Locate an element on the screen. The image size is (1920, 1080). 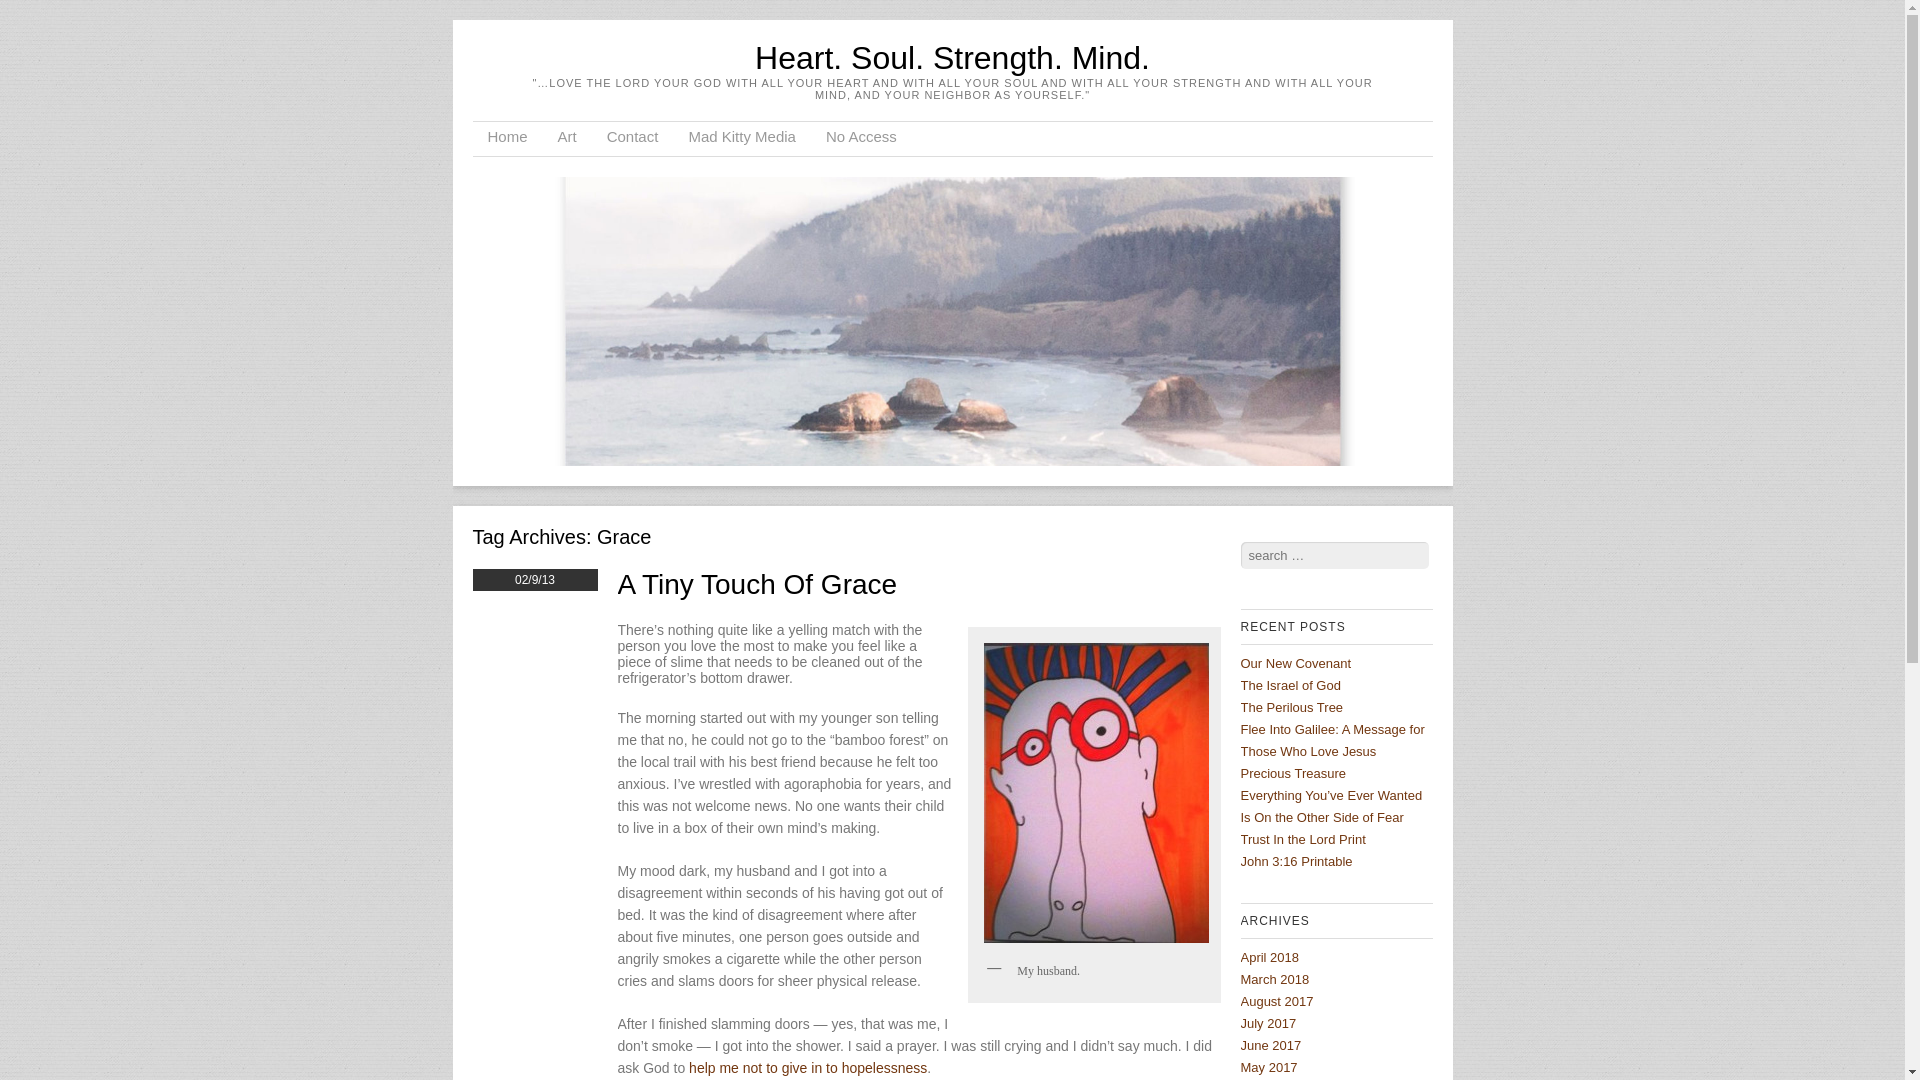
March 2018 is located at coordinates (1274, 980).